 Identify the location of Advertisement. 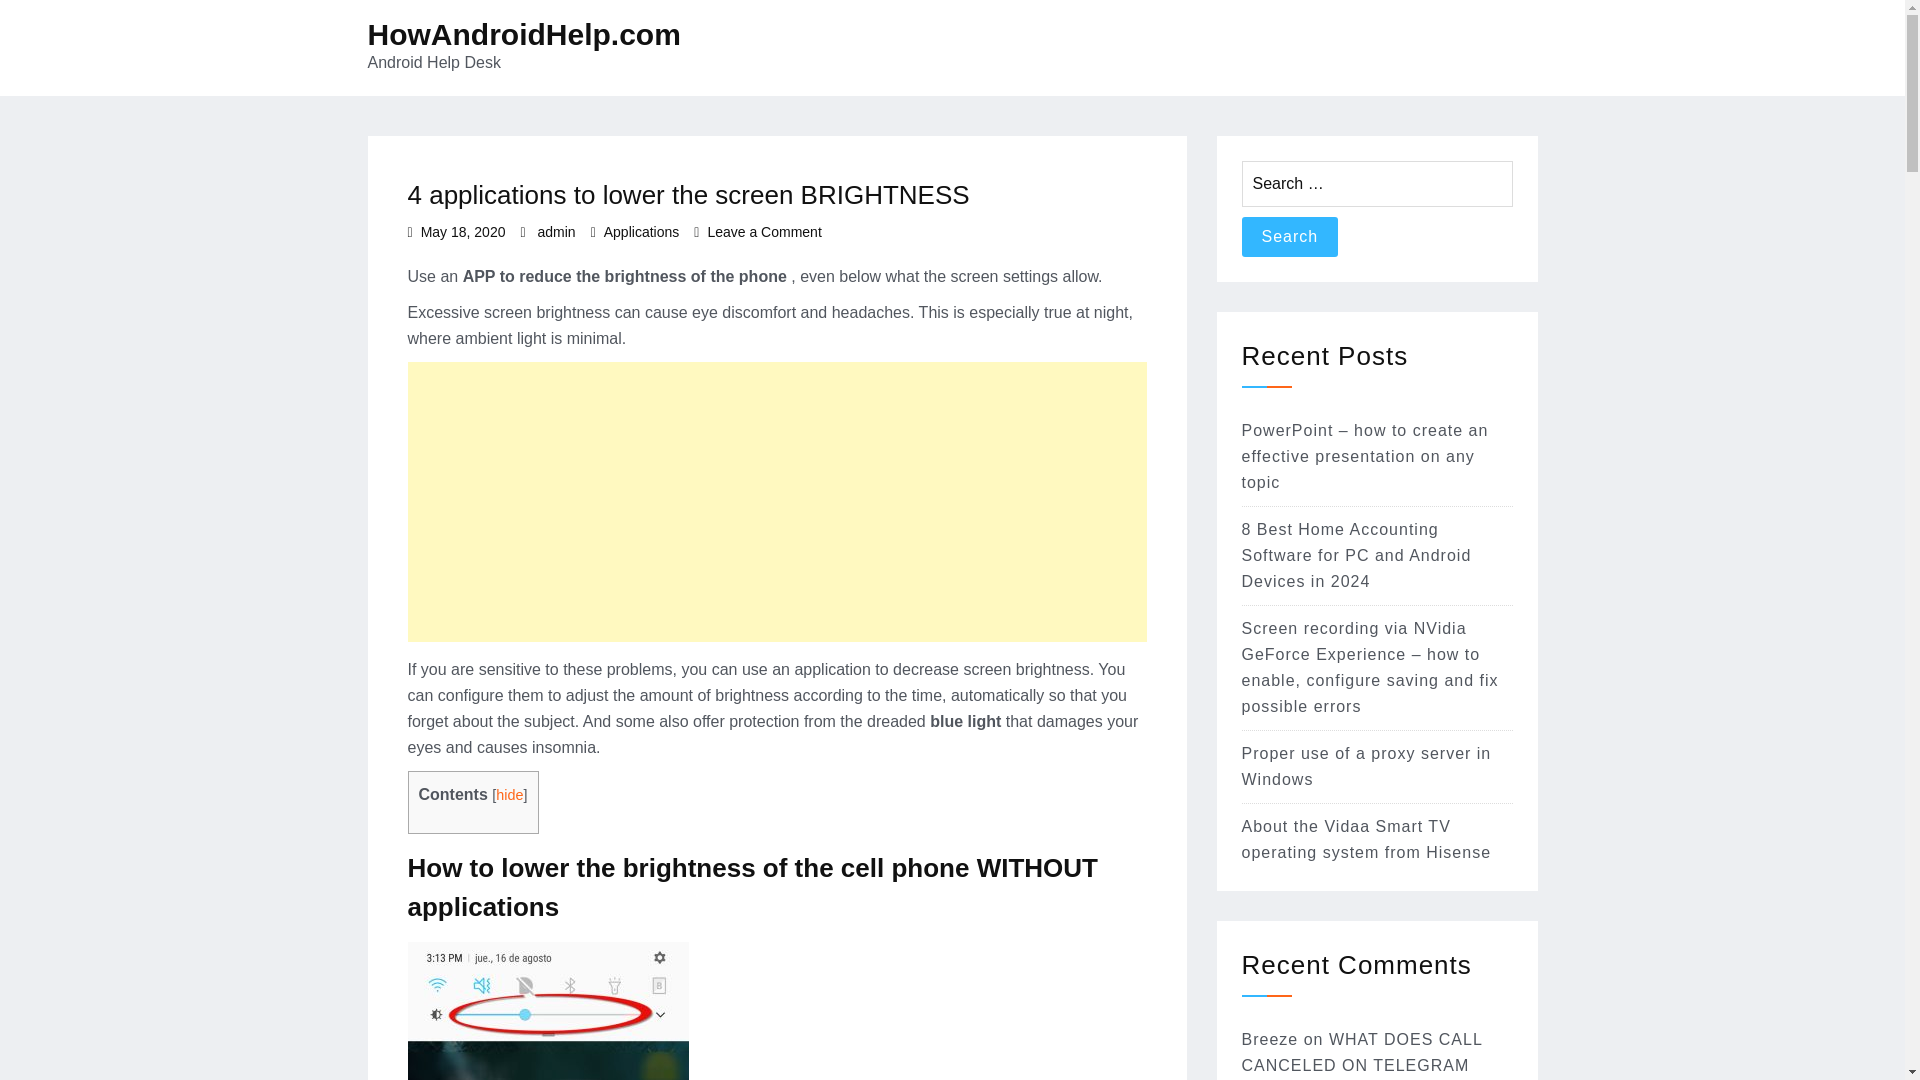
(776, 501).